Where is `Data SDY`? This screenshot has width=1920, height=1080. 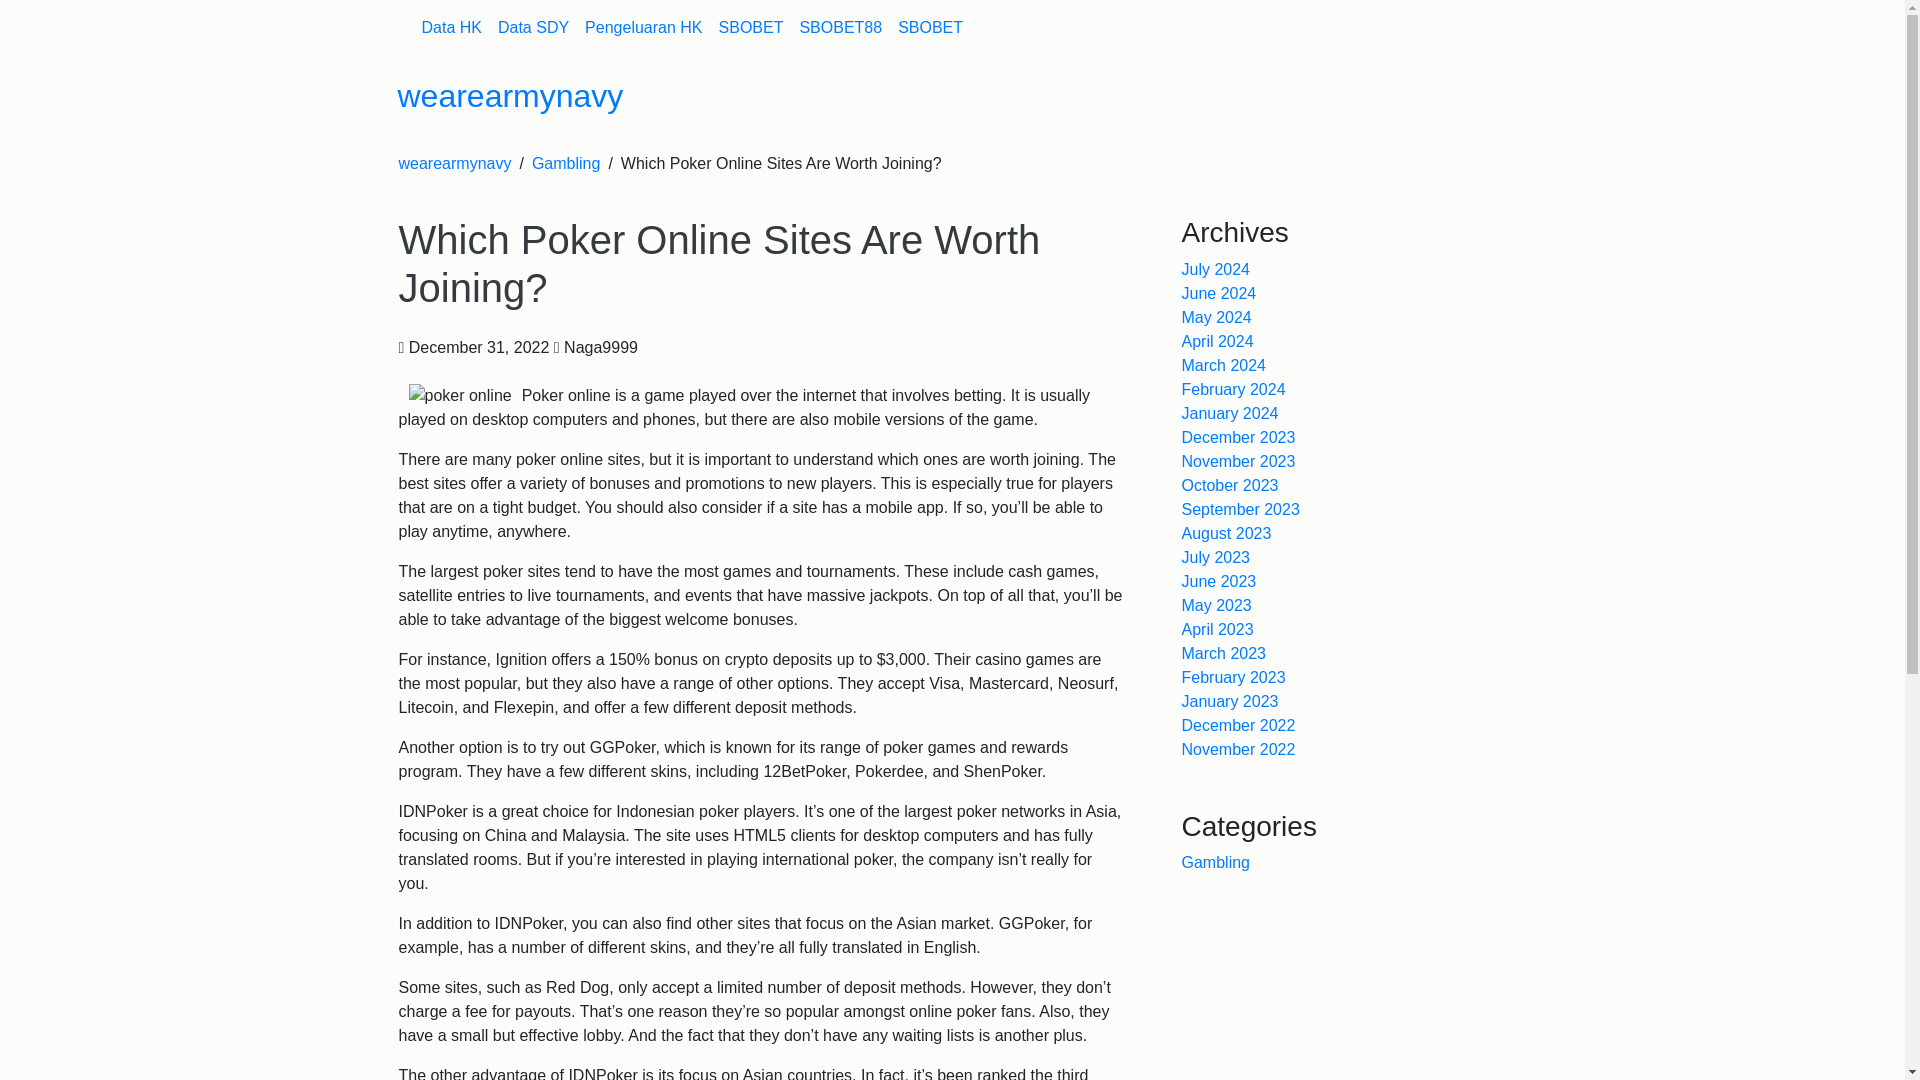 Data SDY is located at coordinates (533, 27).